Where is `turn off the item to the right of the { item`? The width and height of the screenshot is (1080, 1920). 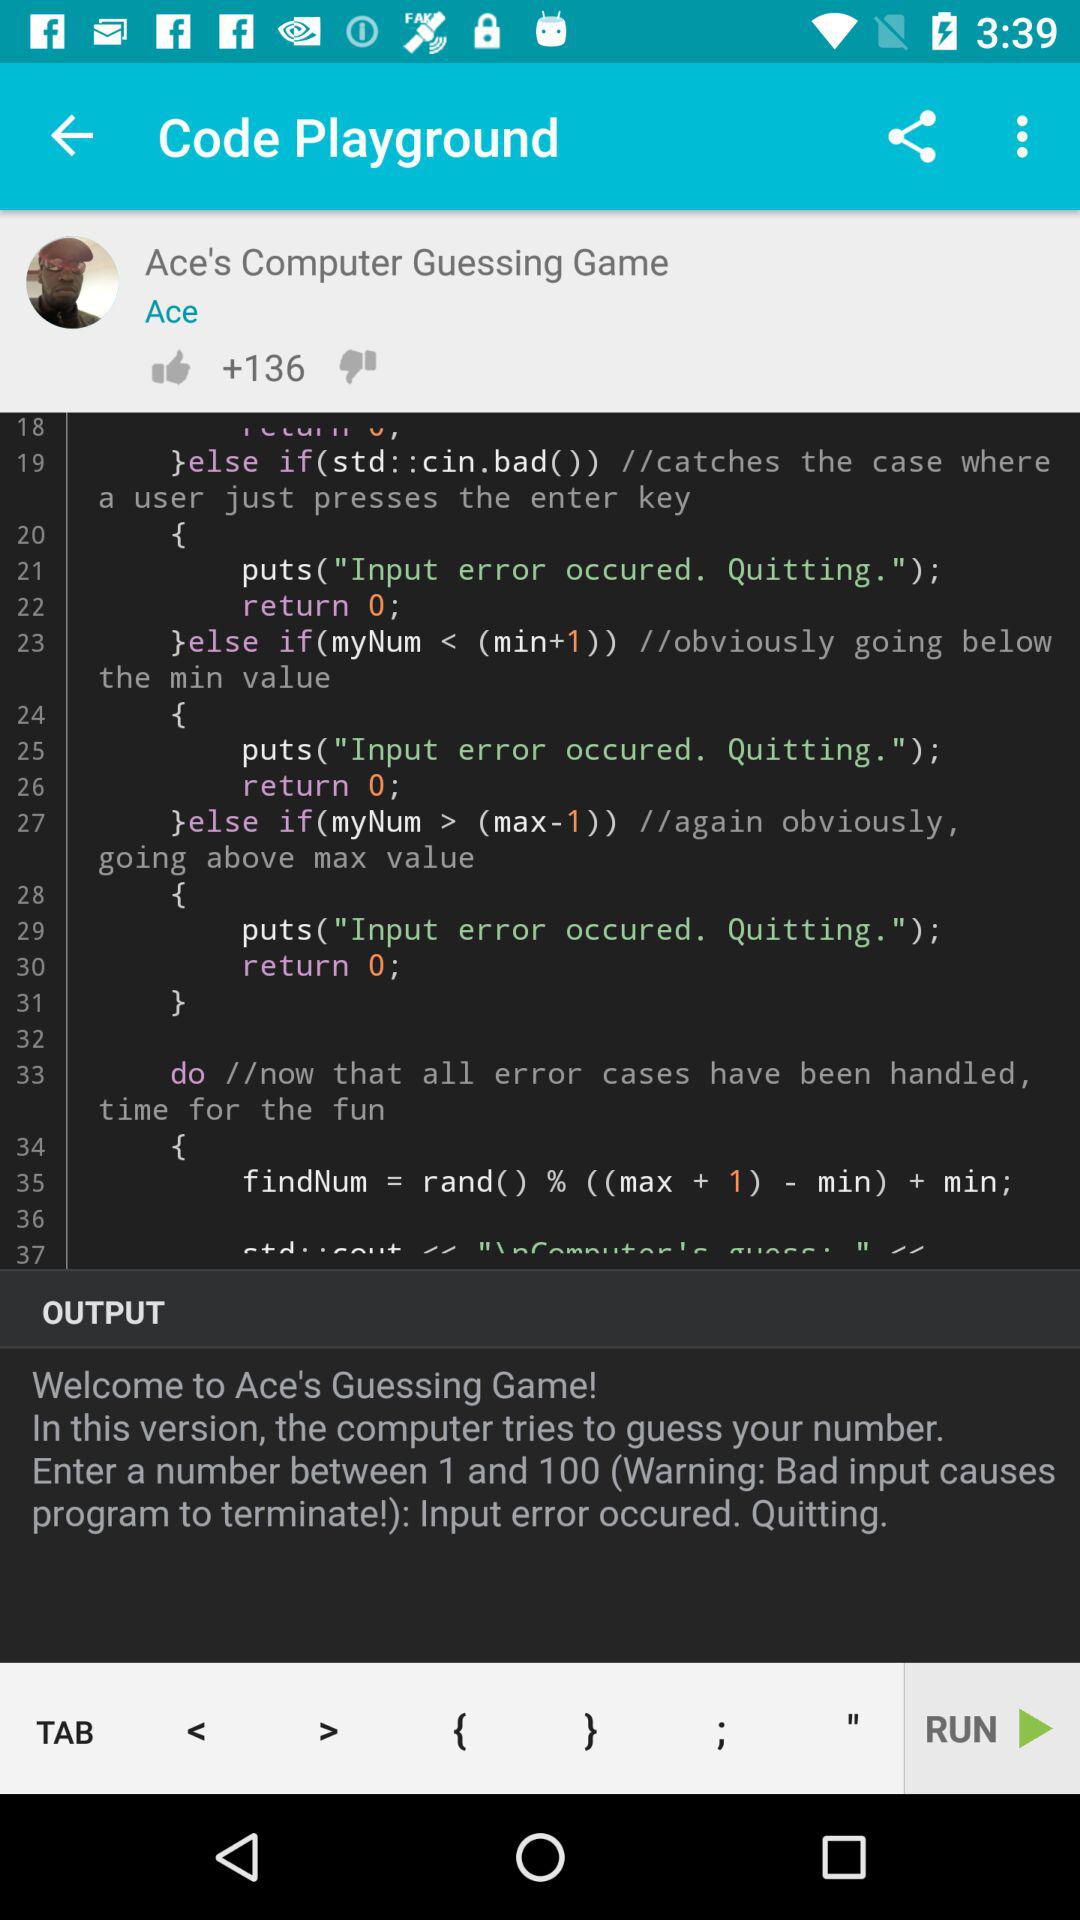 turn off the item to the right of the { item is located at coordinates (590, 1728).